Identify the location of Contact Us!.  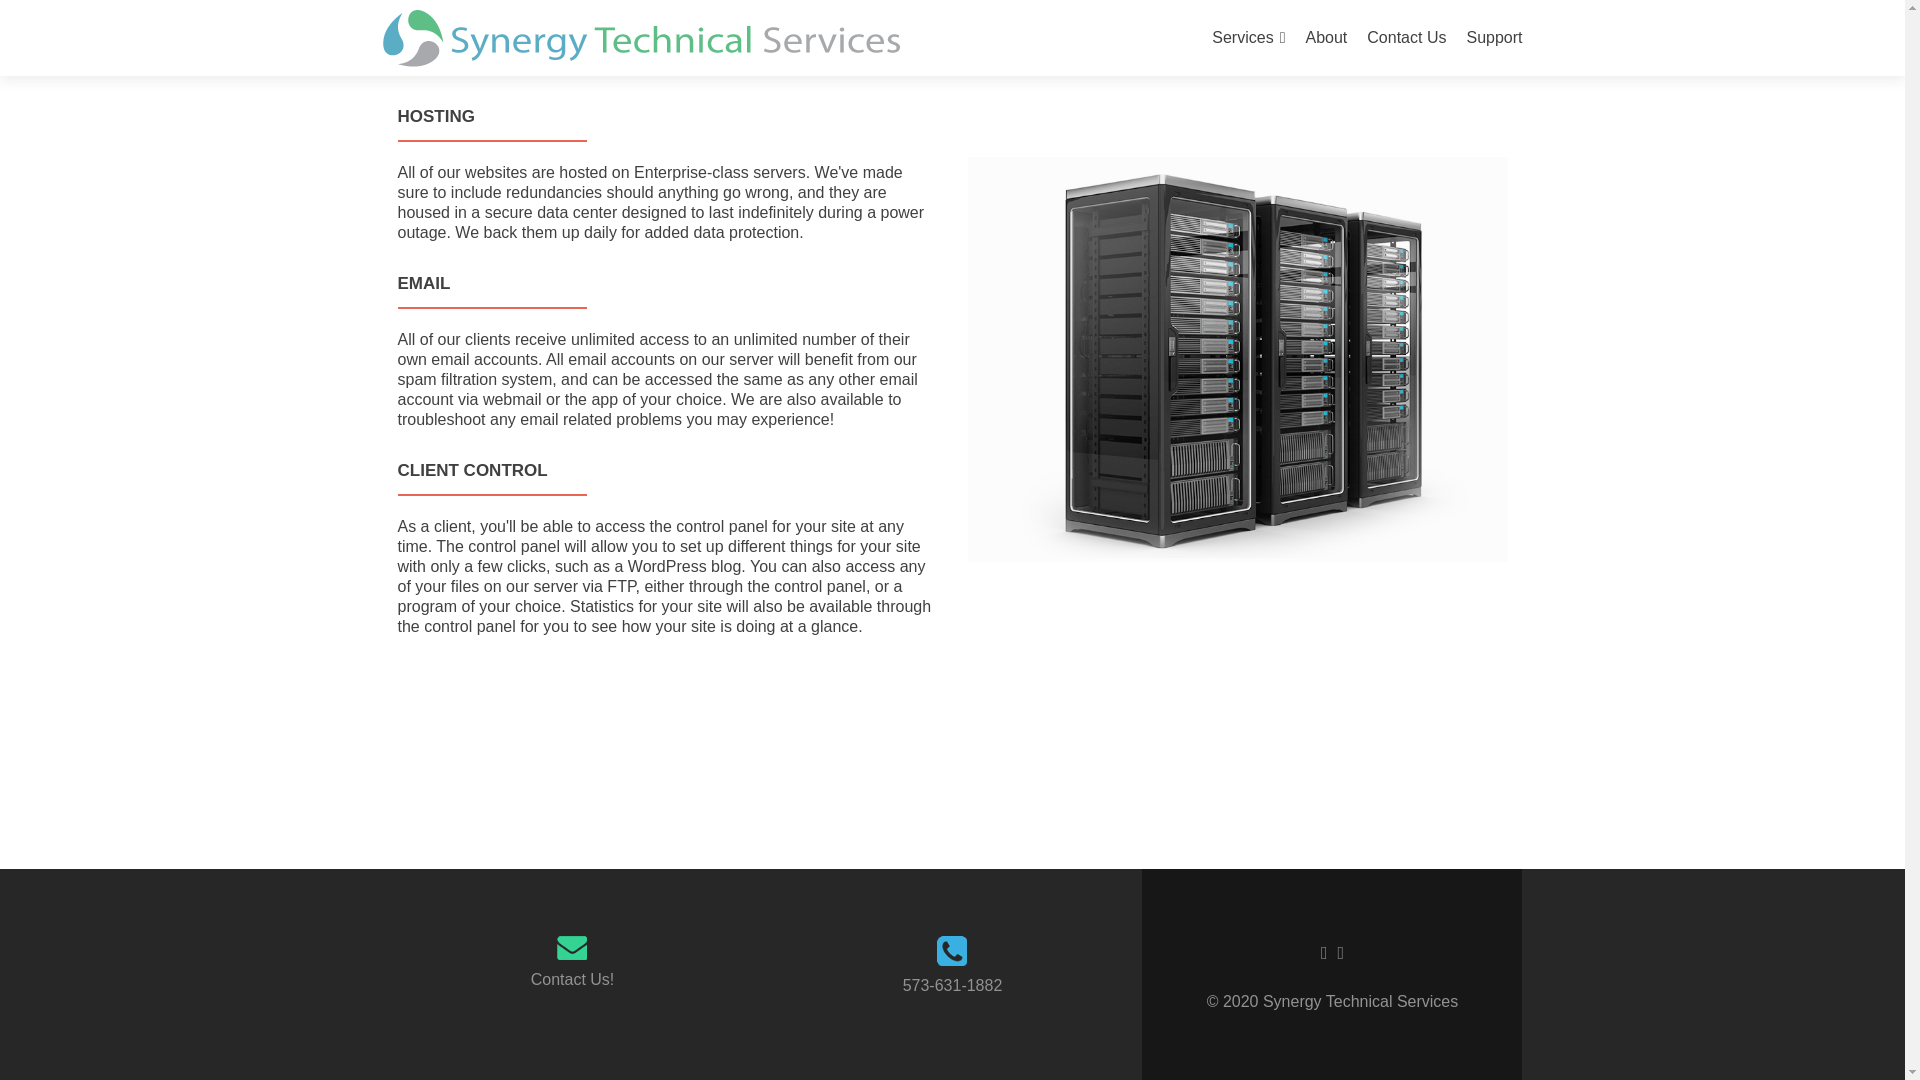
(572, 979).